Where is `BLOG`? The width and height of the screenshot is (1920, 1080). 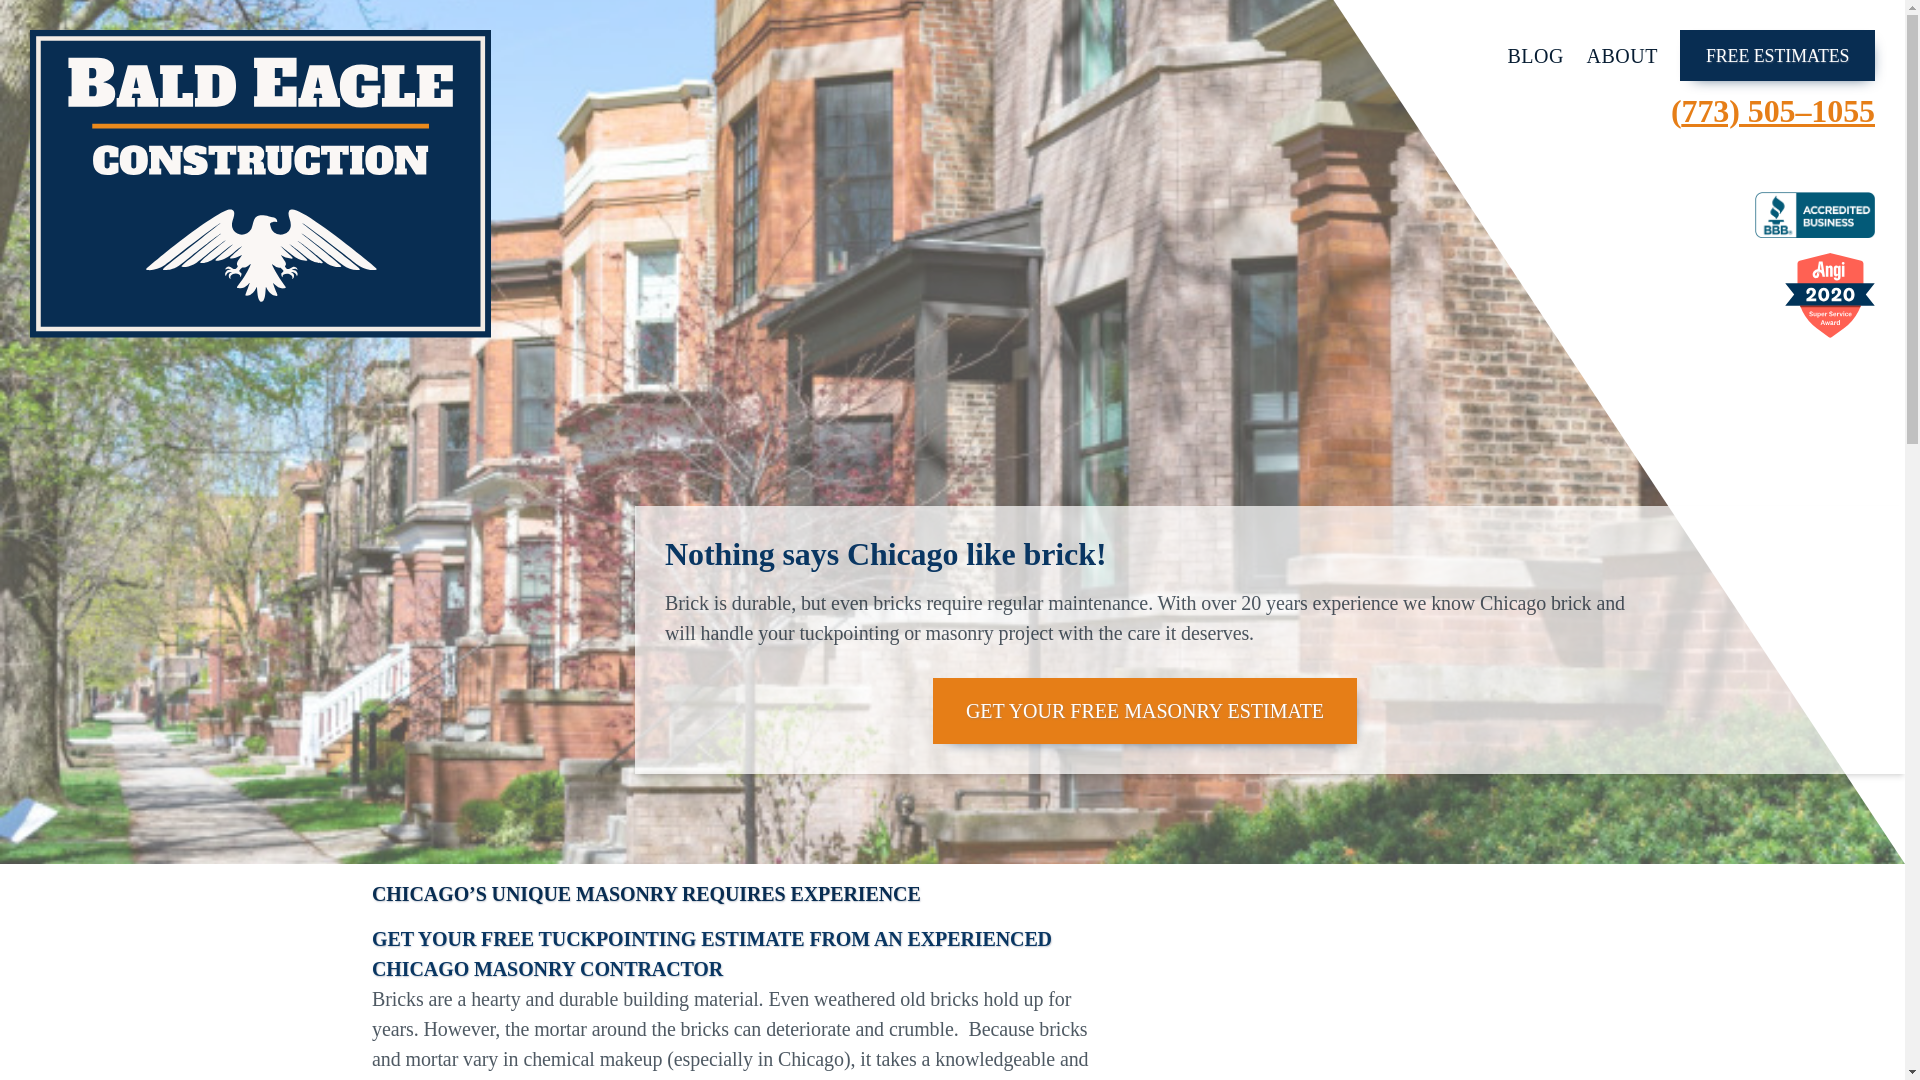
BLOG is located at coordinates (1536, 54).